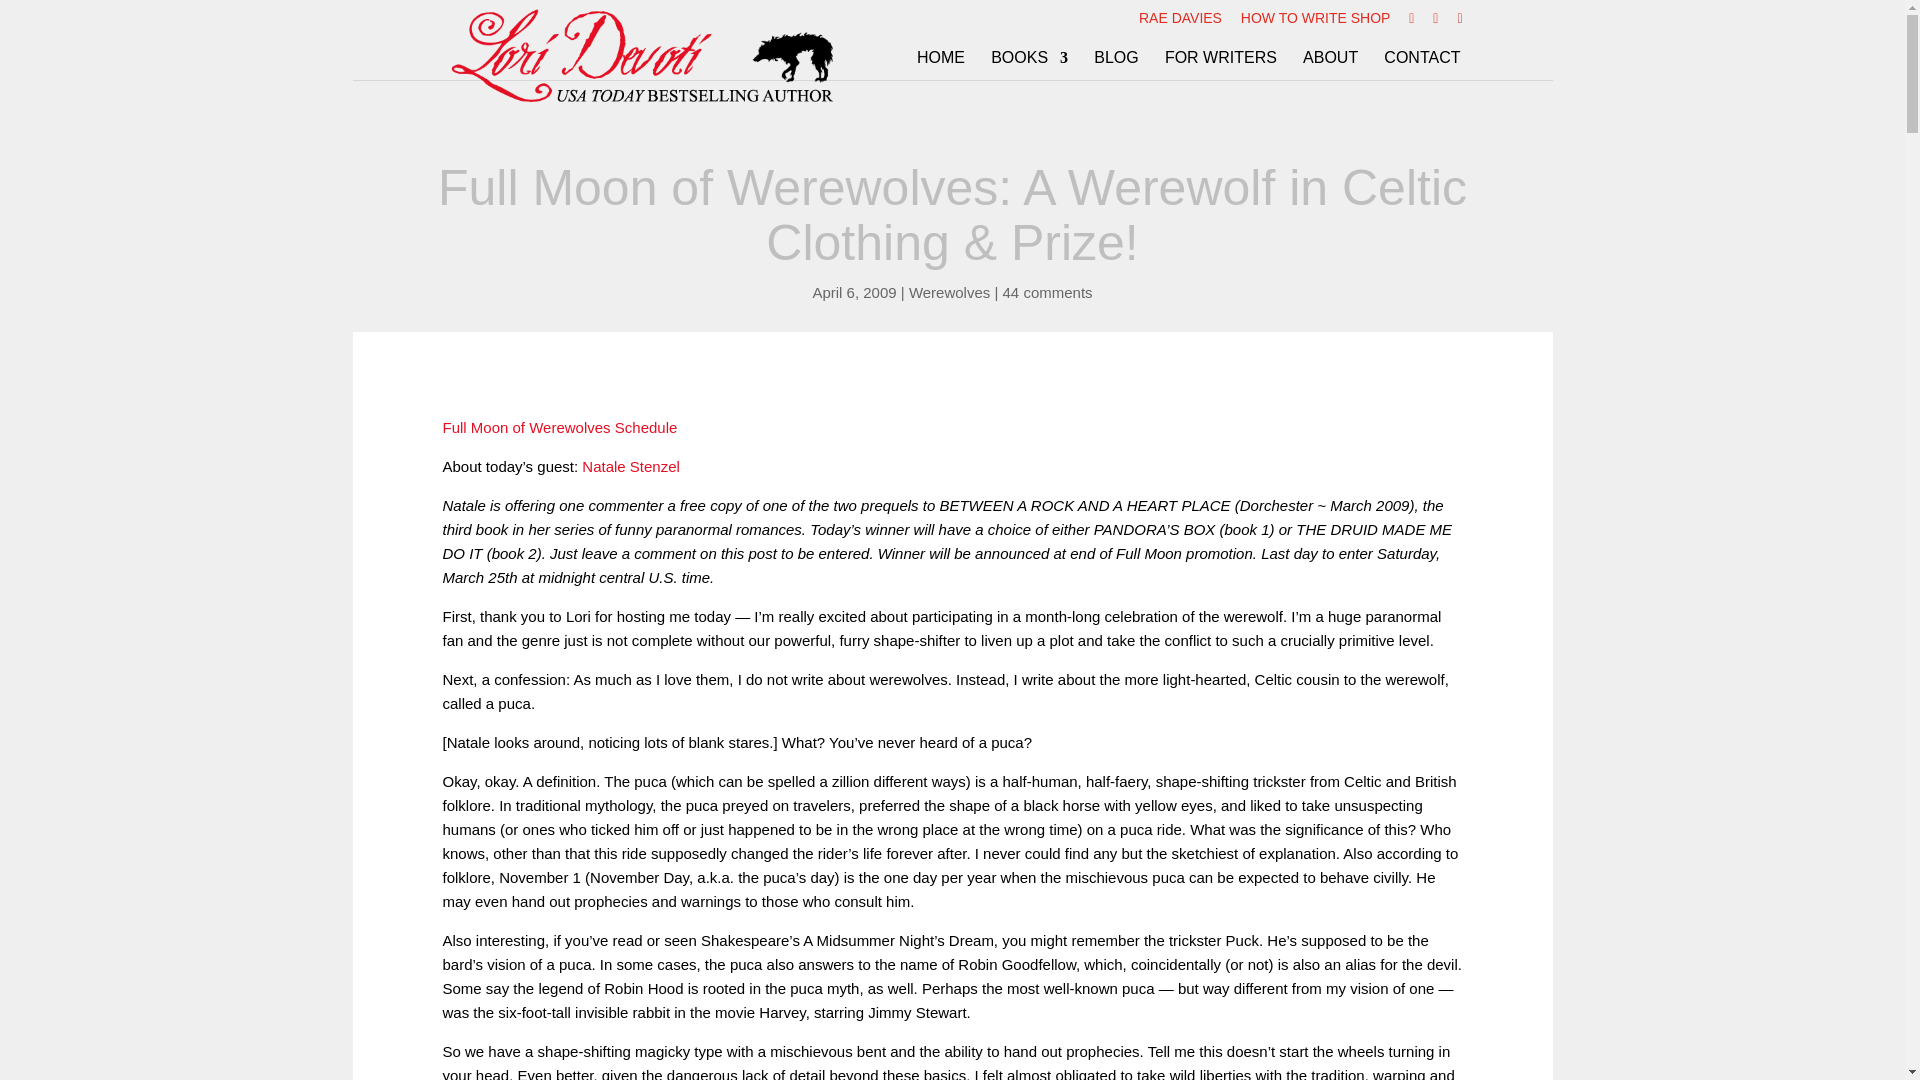  Describe the element at coordinates (941, 64) in the screenshot. I see `HOME` at that location.